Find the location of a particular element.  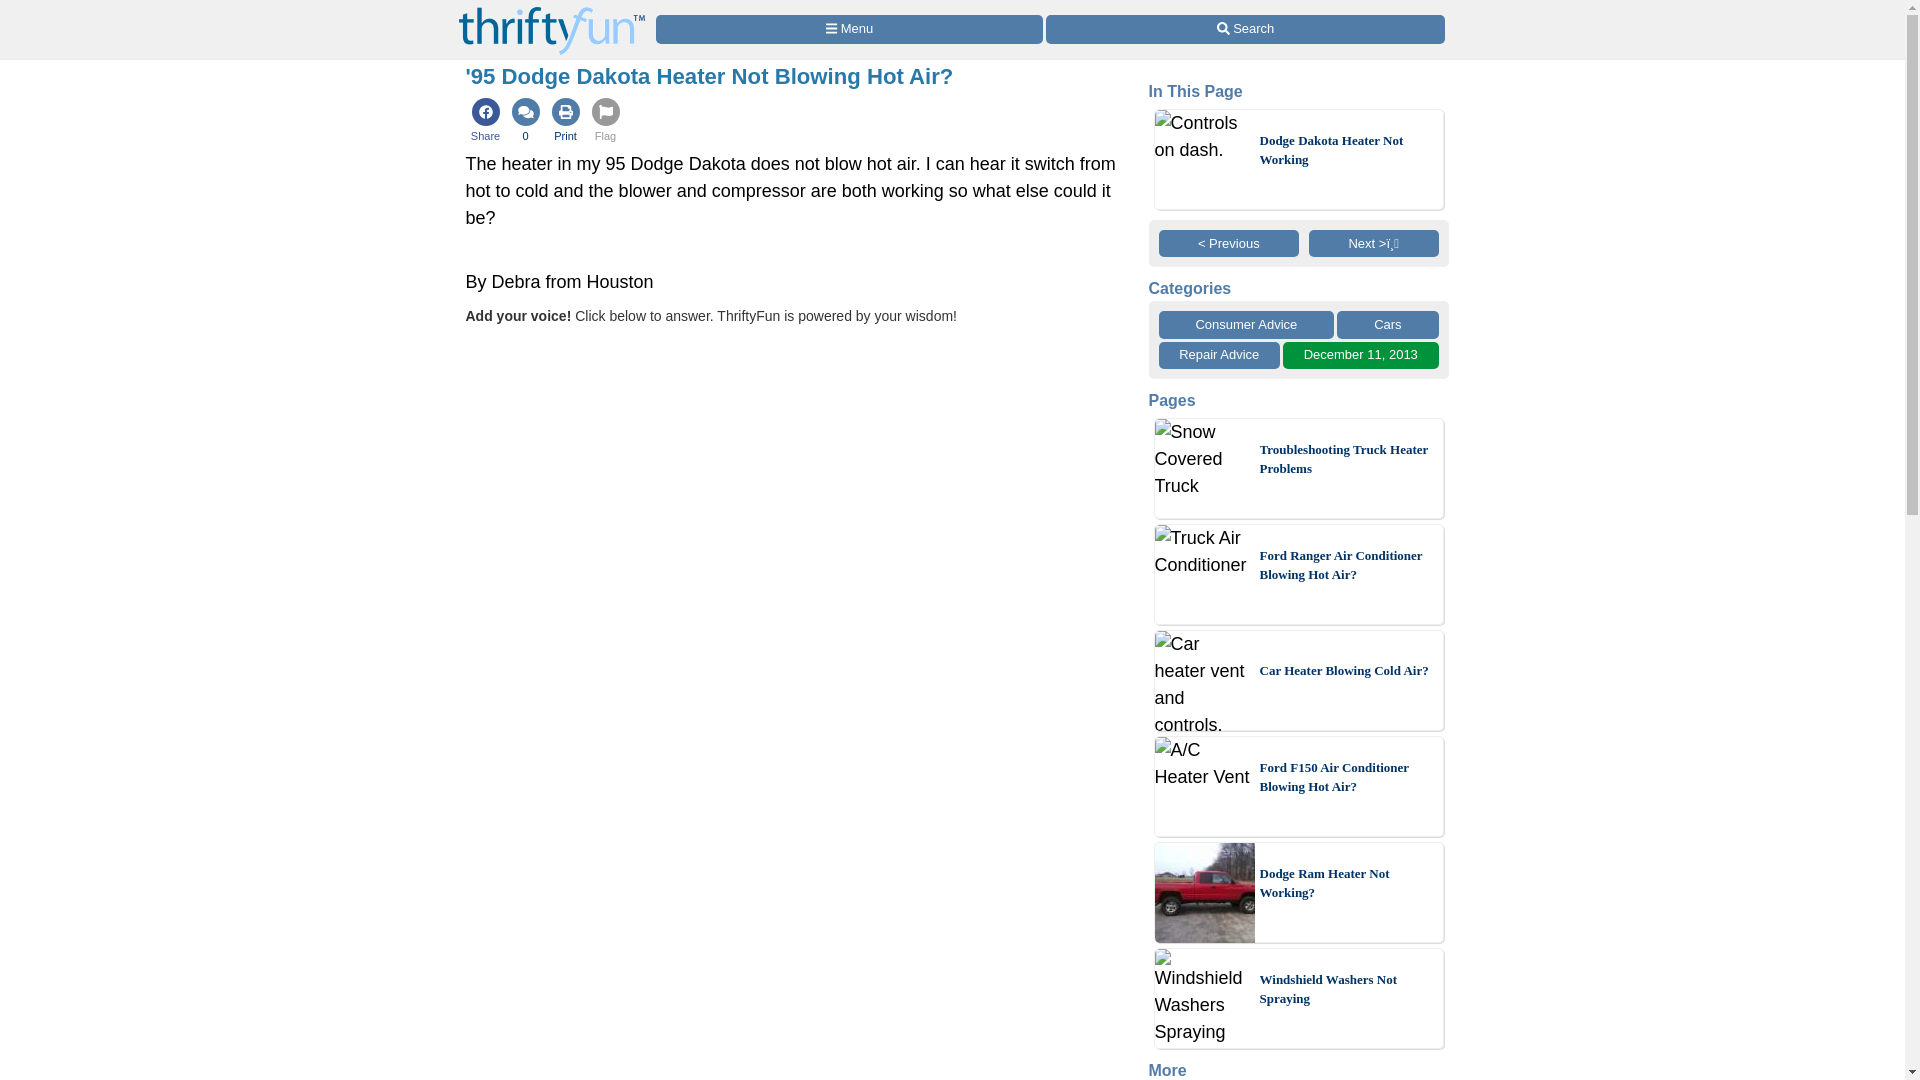

Print is located at coordinates (565, 122).